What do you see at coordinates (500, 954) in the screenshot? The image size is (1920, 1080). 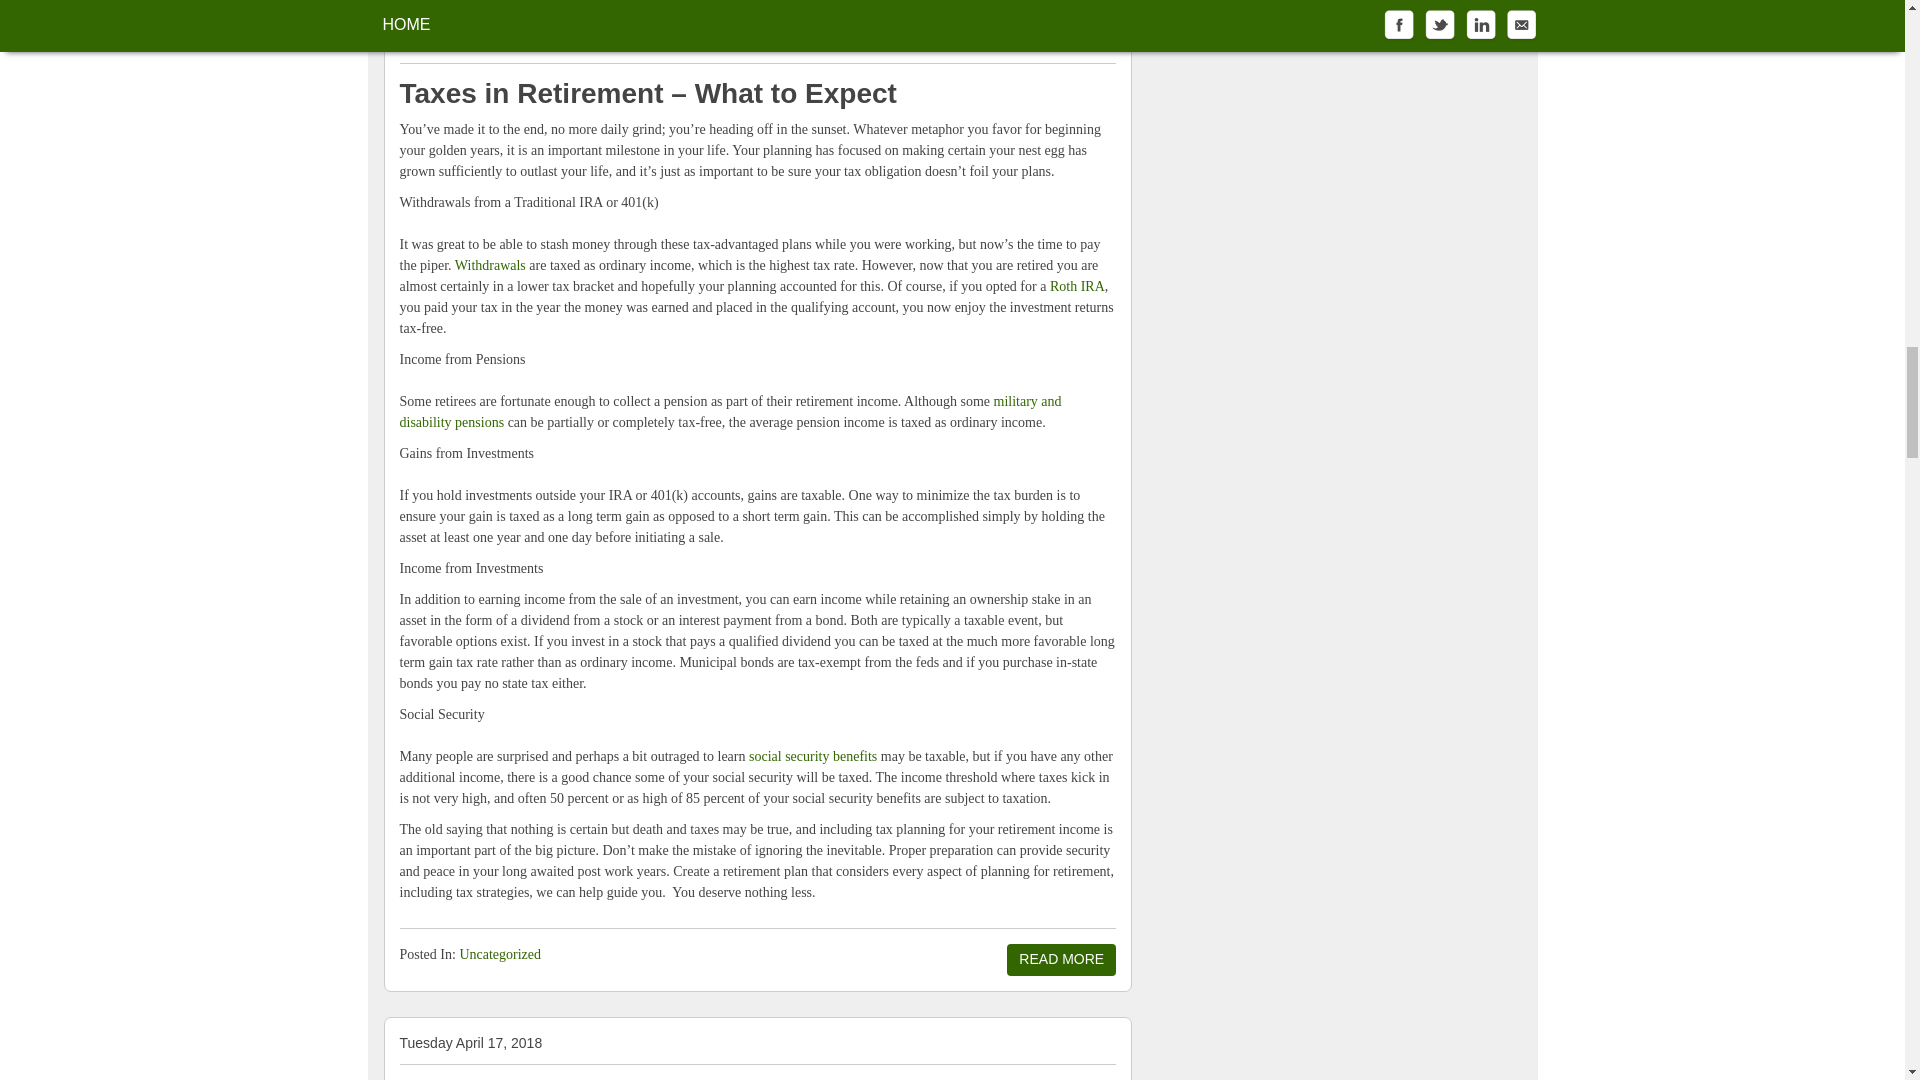 I see `Uncategorized` at bounding box center [500, 954].